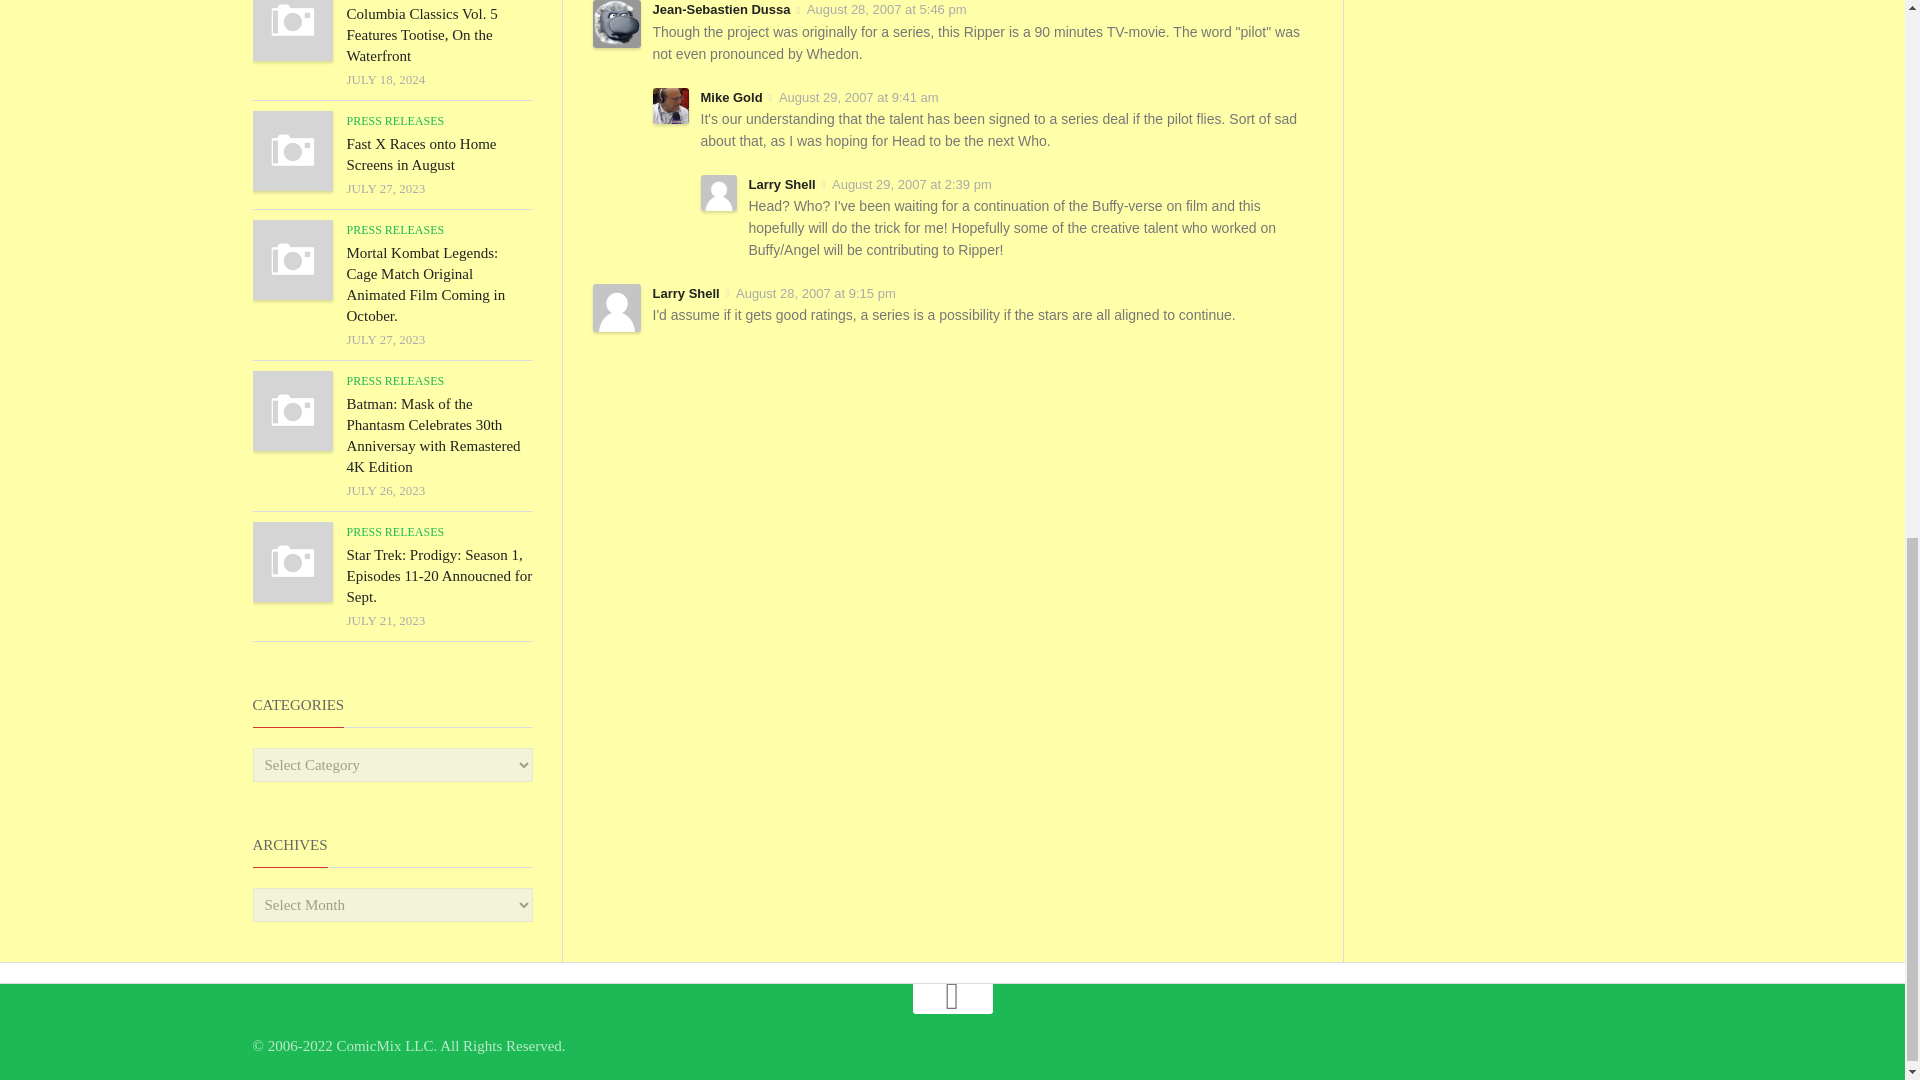  I want to click on August 29, 2007 at 9:41 am, so click(858, 96).